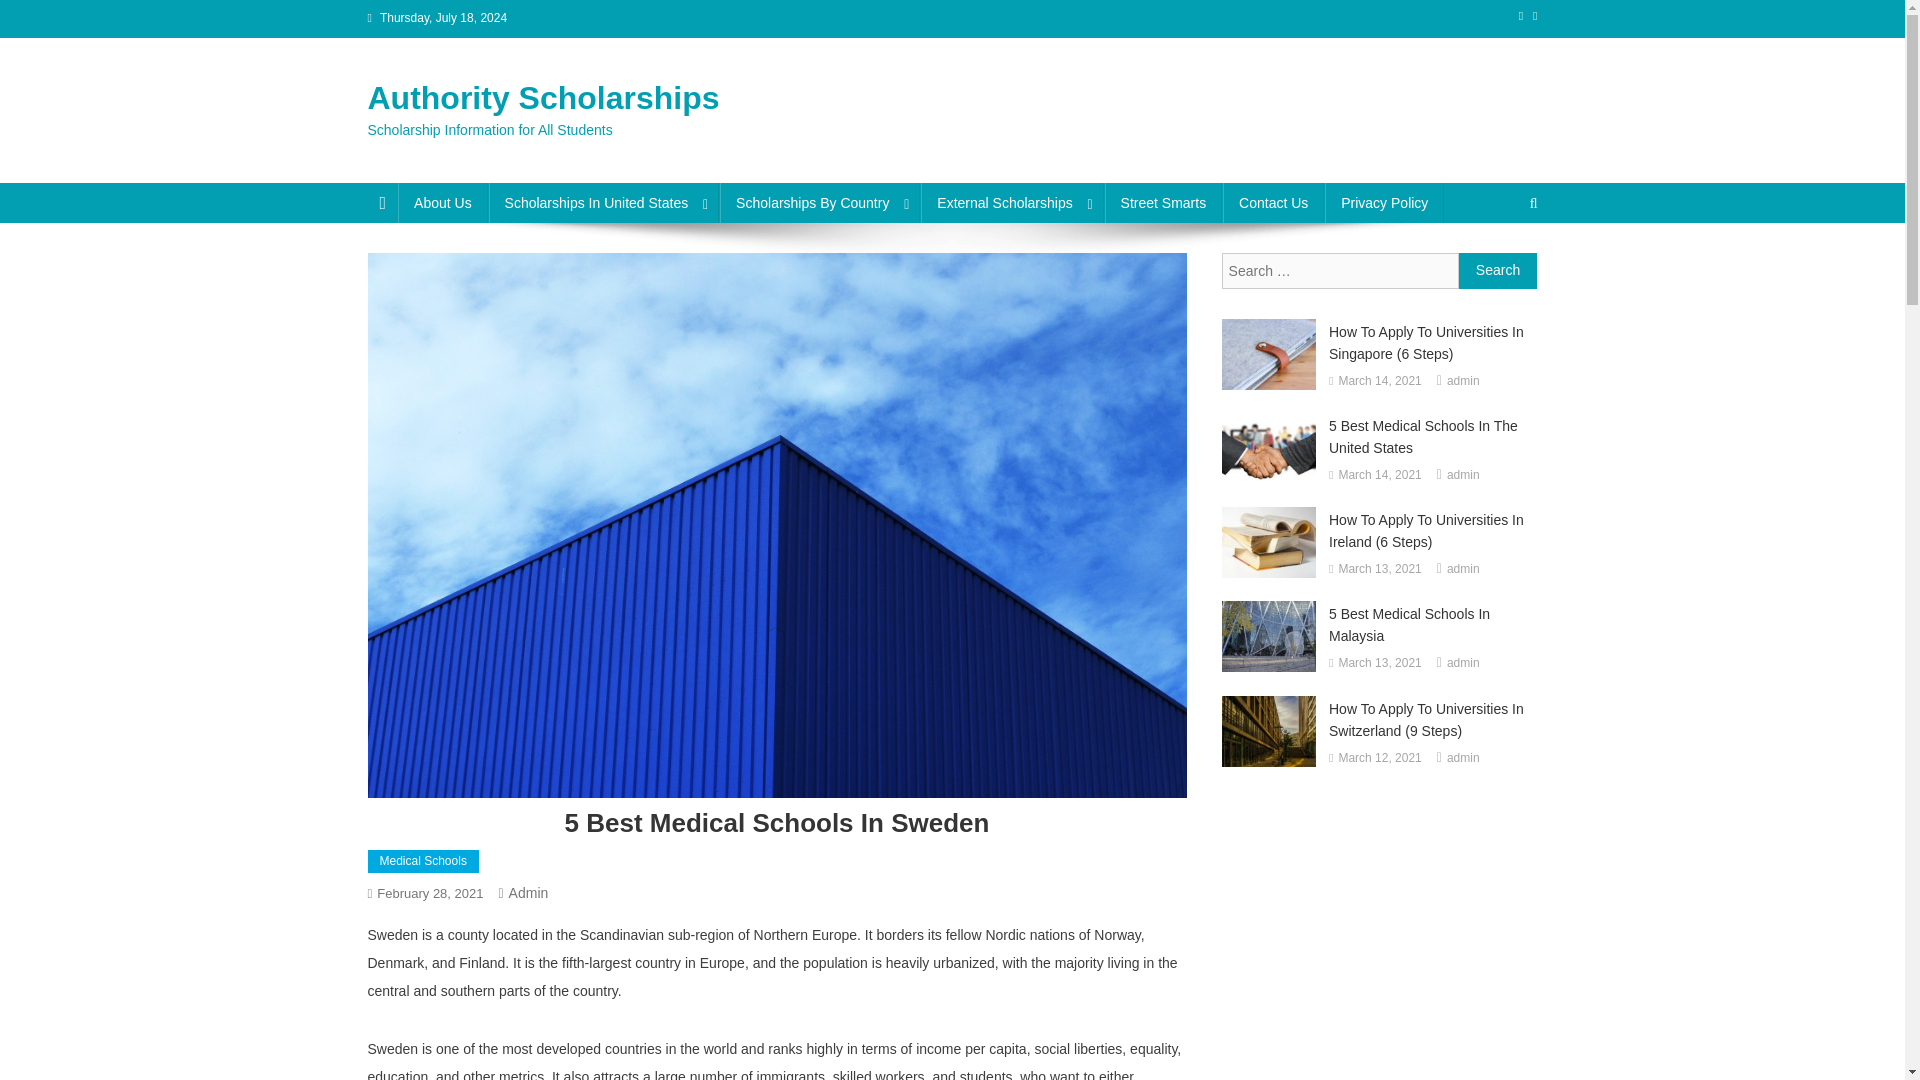  I want to click on About Us, so click(442, 202).